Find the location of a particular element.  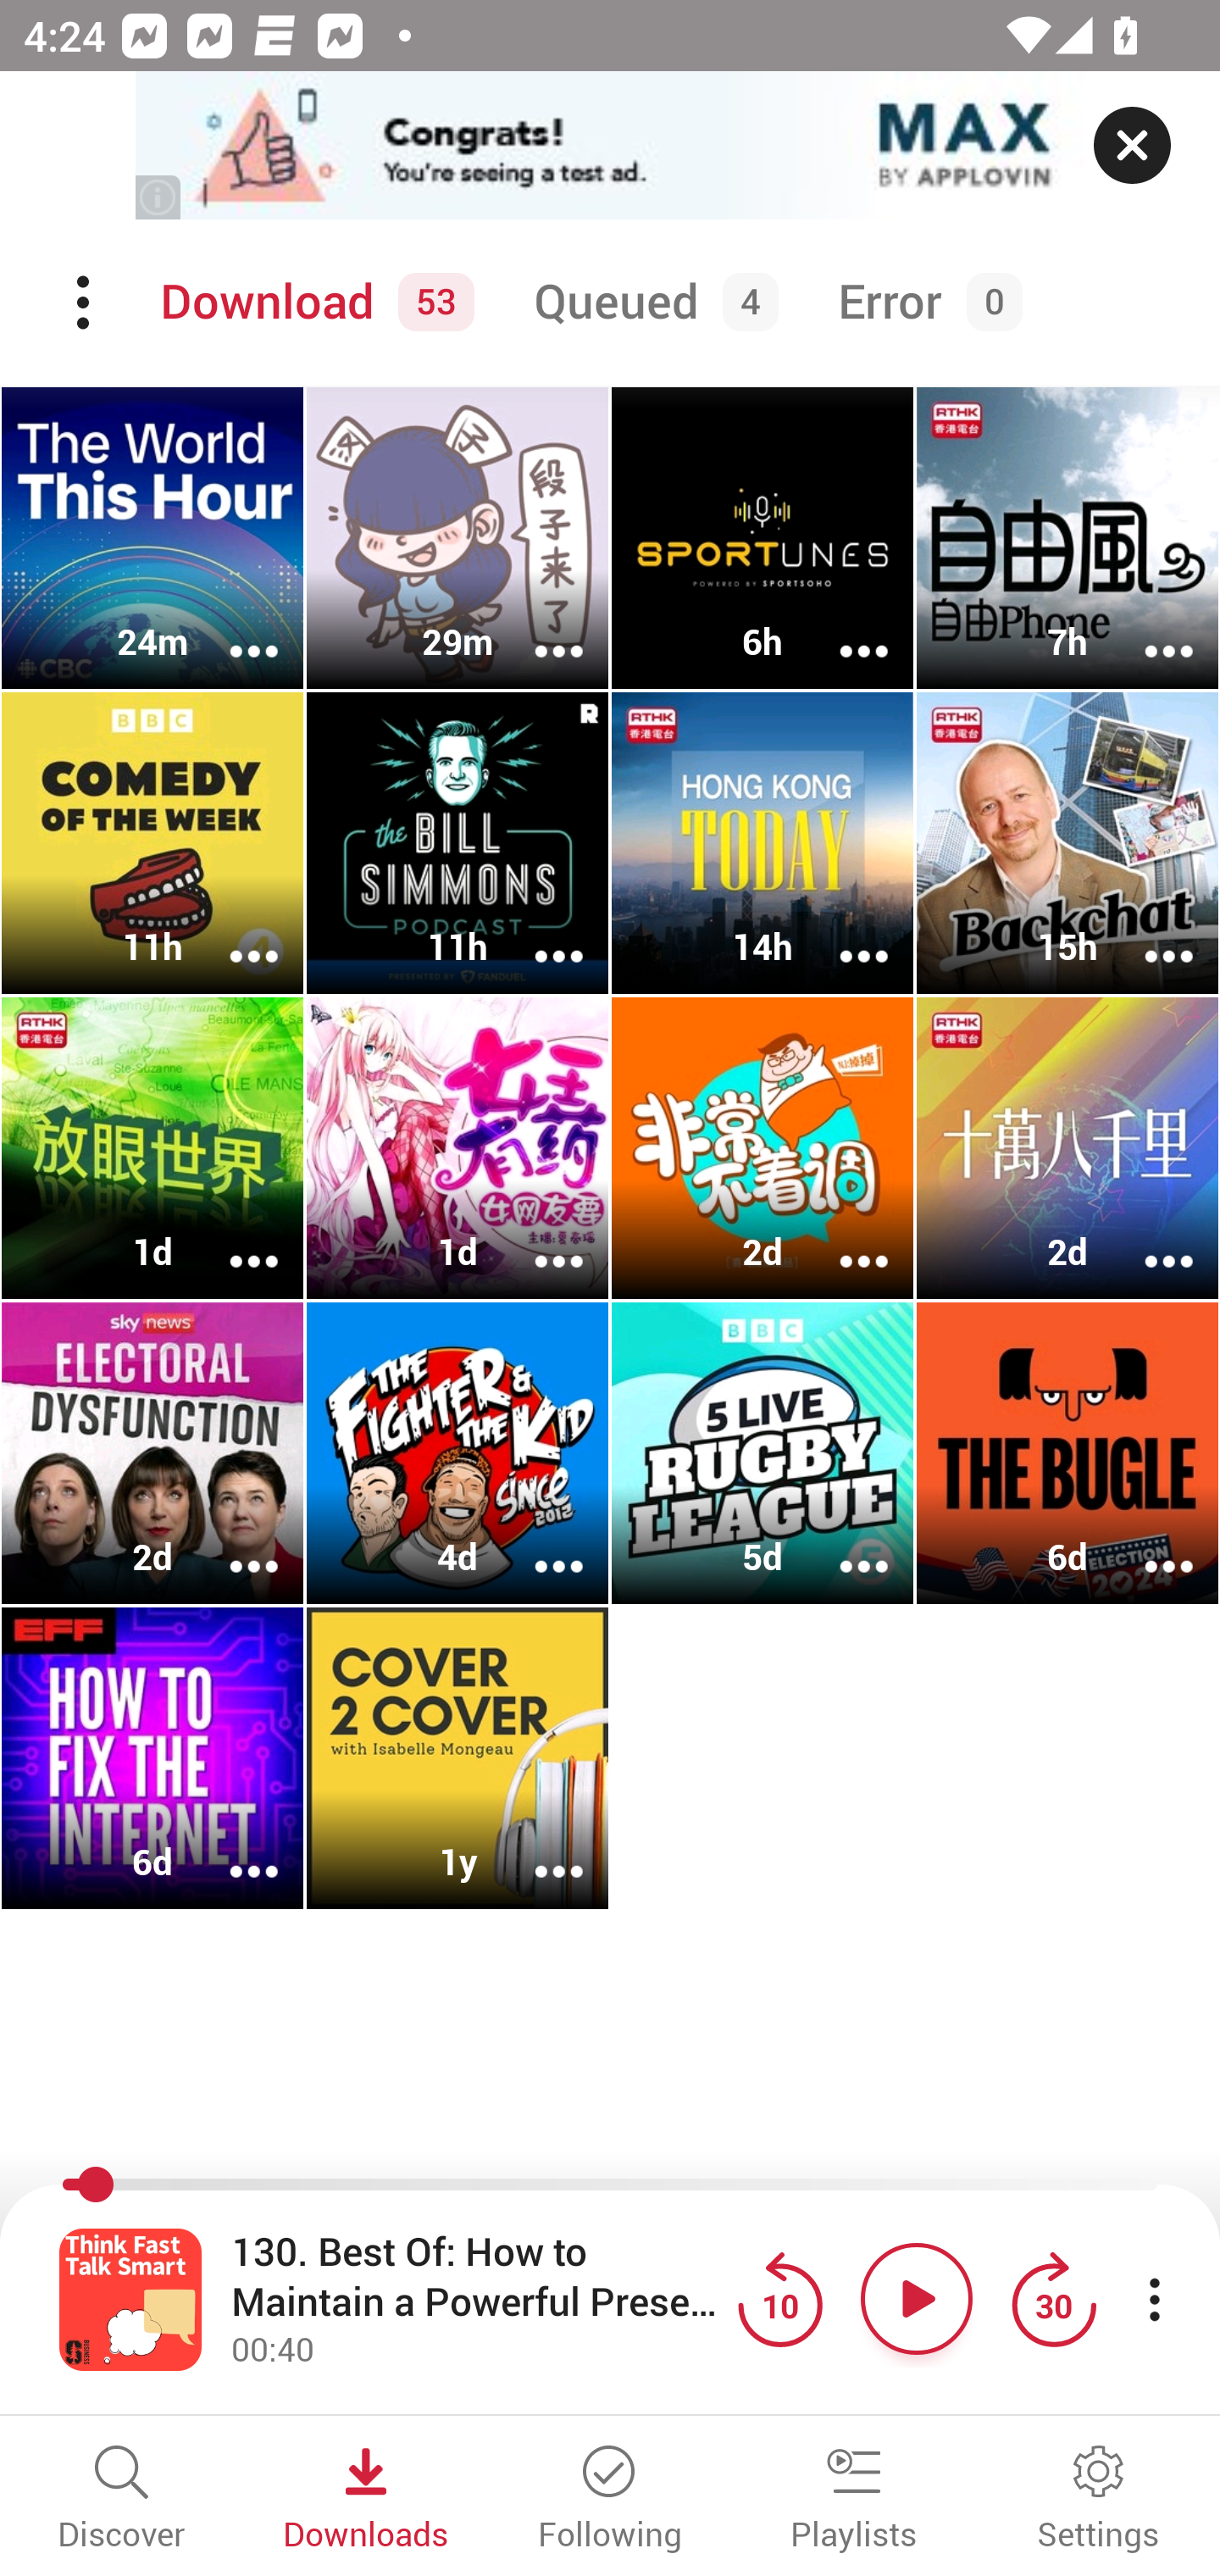

More options is located at coordinates (232, 935).